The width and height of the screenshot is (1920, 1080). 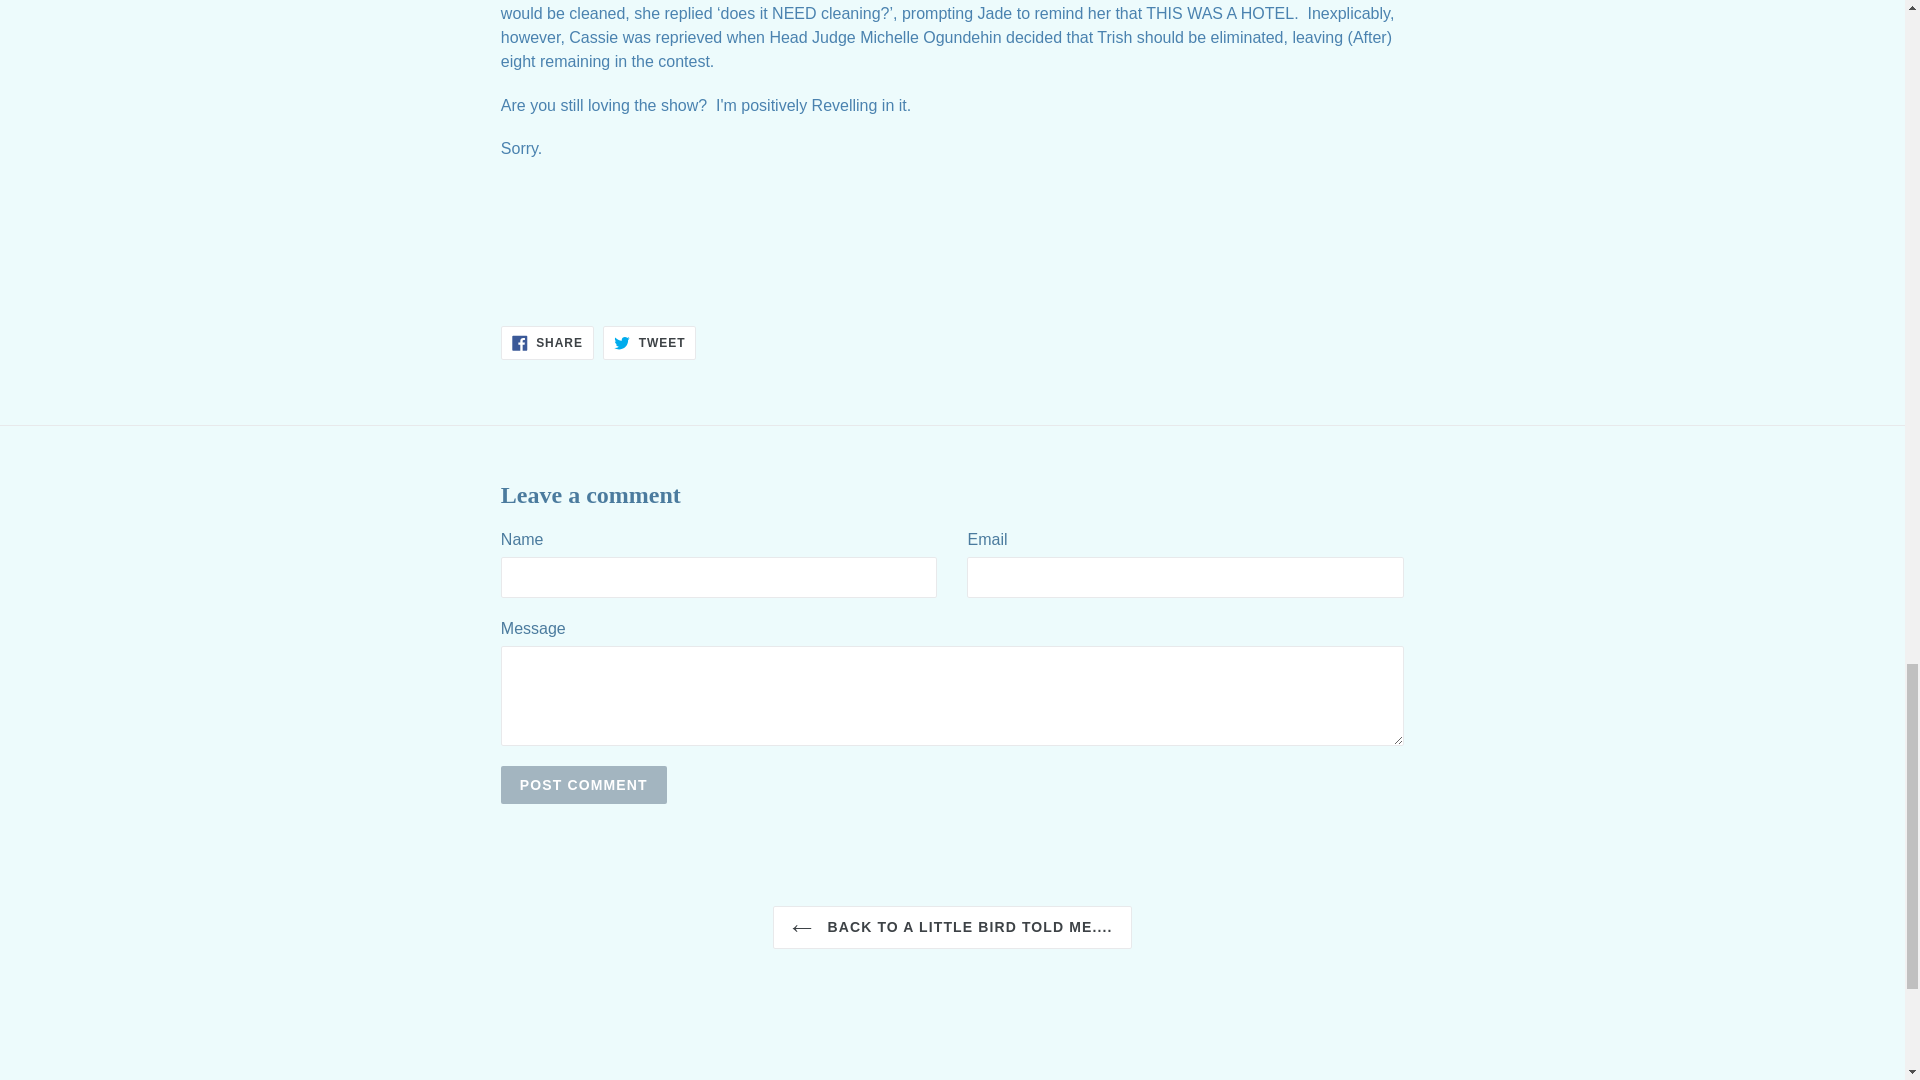 What do you see at coordinates (648, 342) in the screenshot?
I see `Tweet on Twitter` at bounding box center [648, 342].